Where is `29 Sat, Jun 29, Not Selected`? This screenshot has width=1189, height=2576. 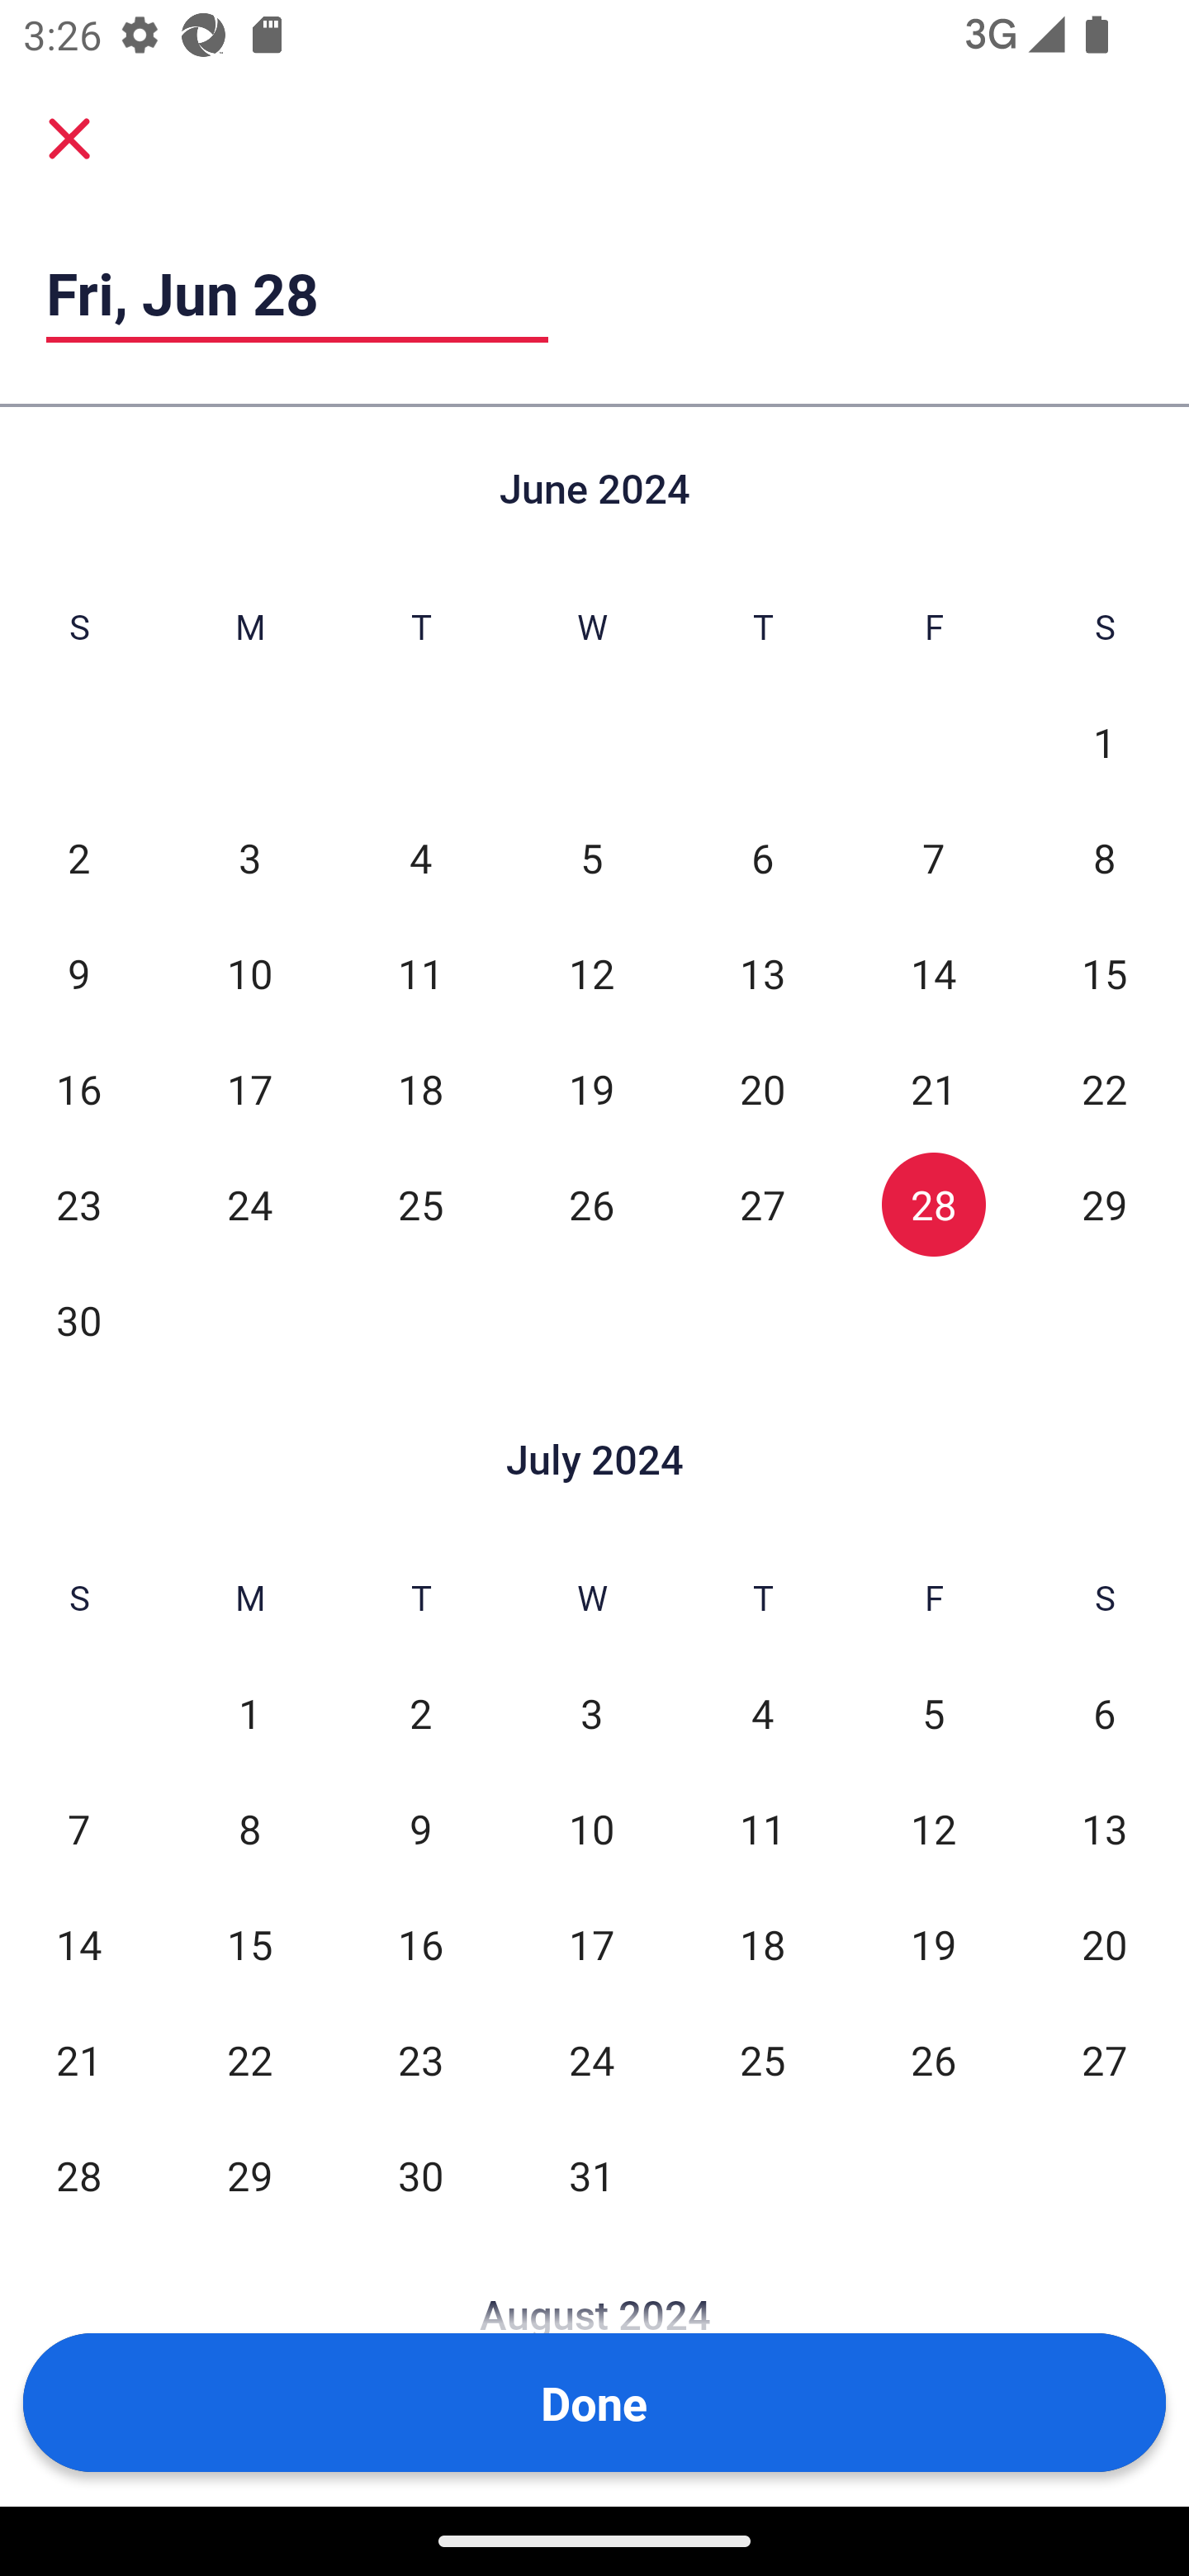 29 Sat, Jun 29, Not Selected is located at coordinates (1105, 1204).